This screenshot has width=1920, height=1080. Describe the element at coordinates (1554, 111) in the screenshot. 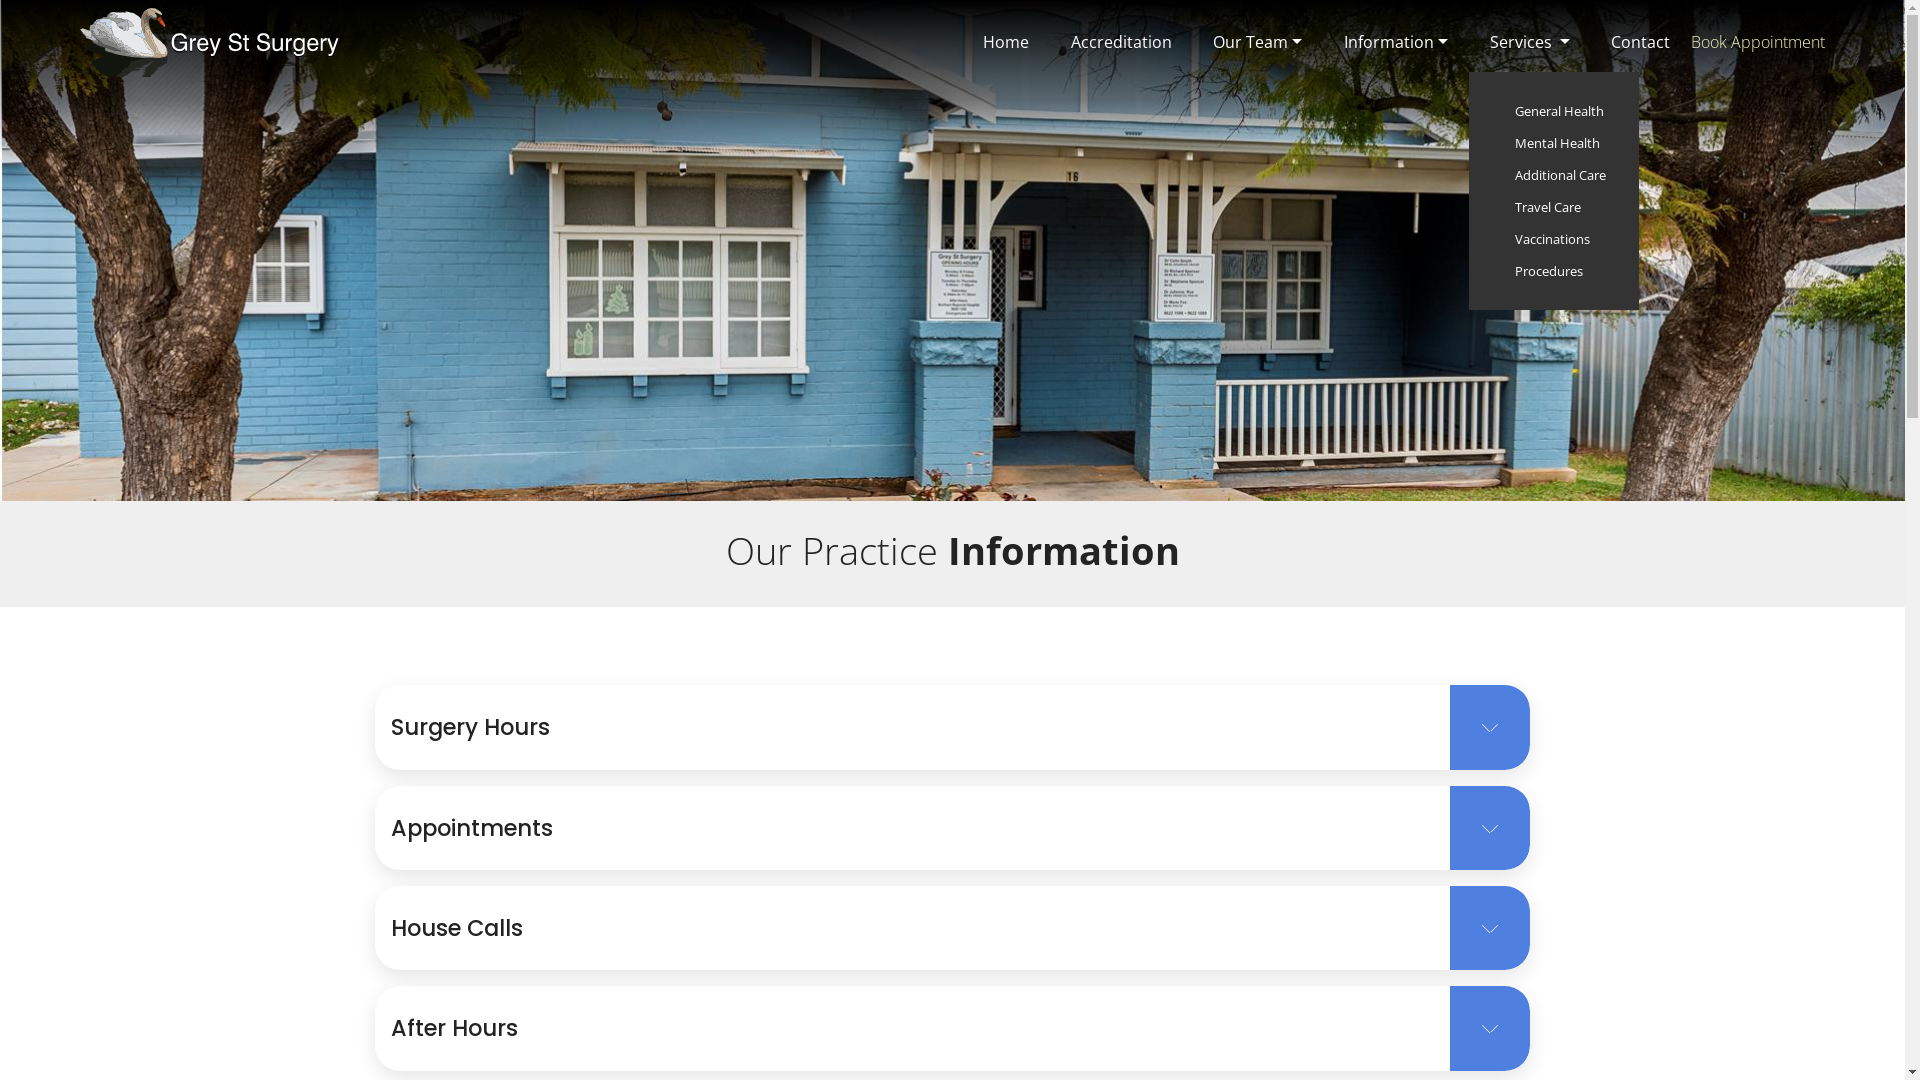

I see `General Health` at that location.